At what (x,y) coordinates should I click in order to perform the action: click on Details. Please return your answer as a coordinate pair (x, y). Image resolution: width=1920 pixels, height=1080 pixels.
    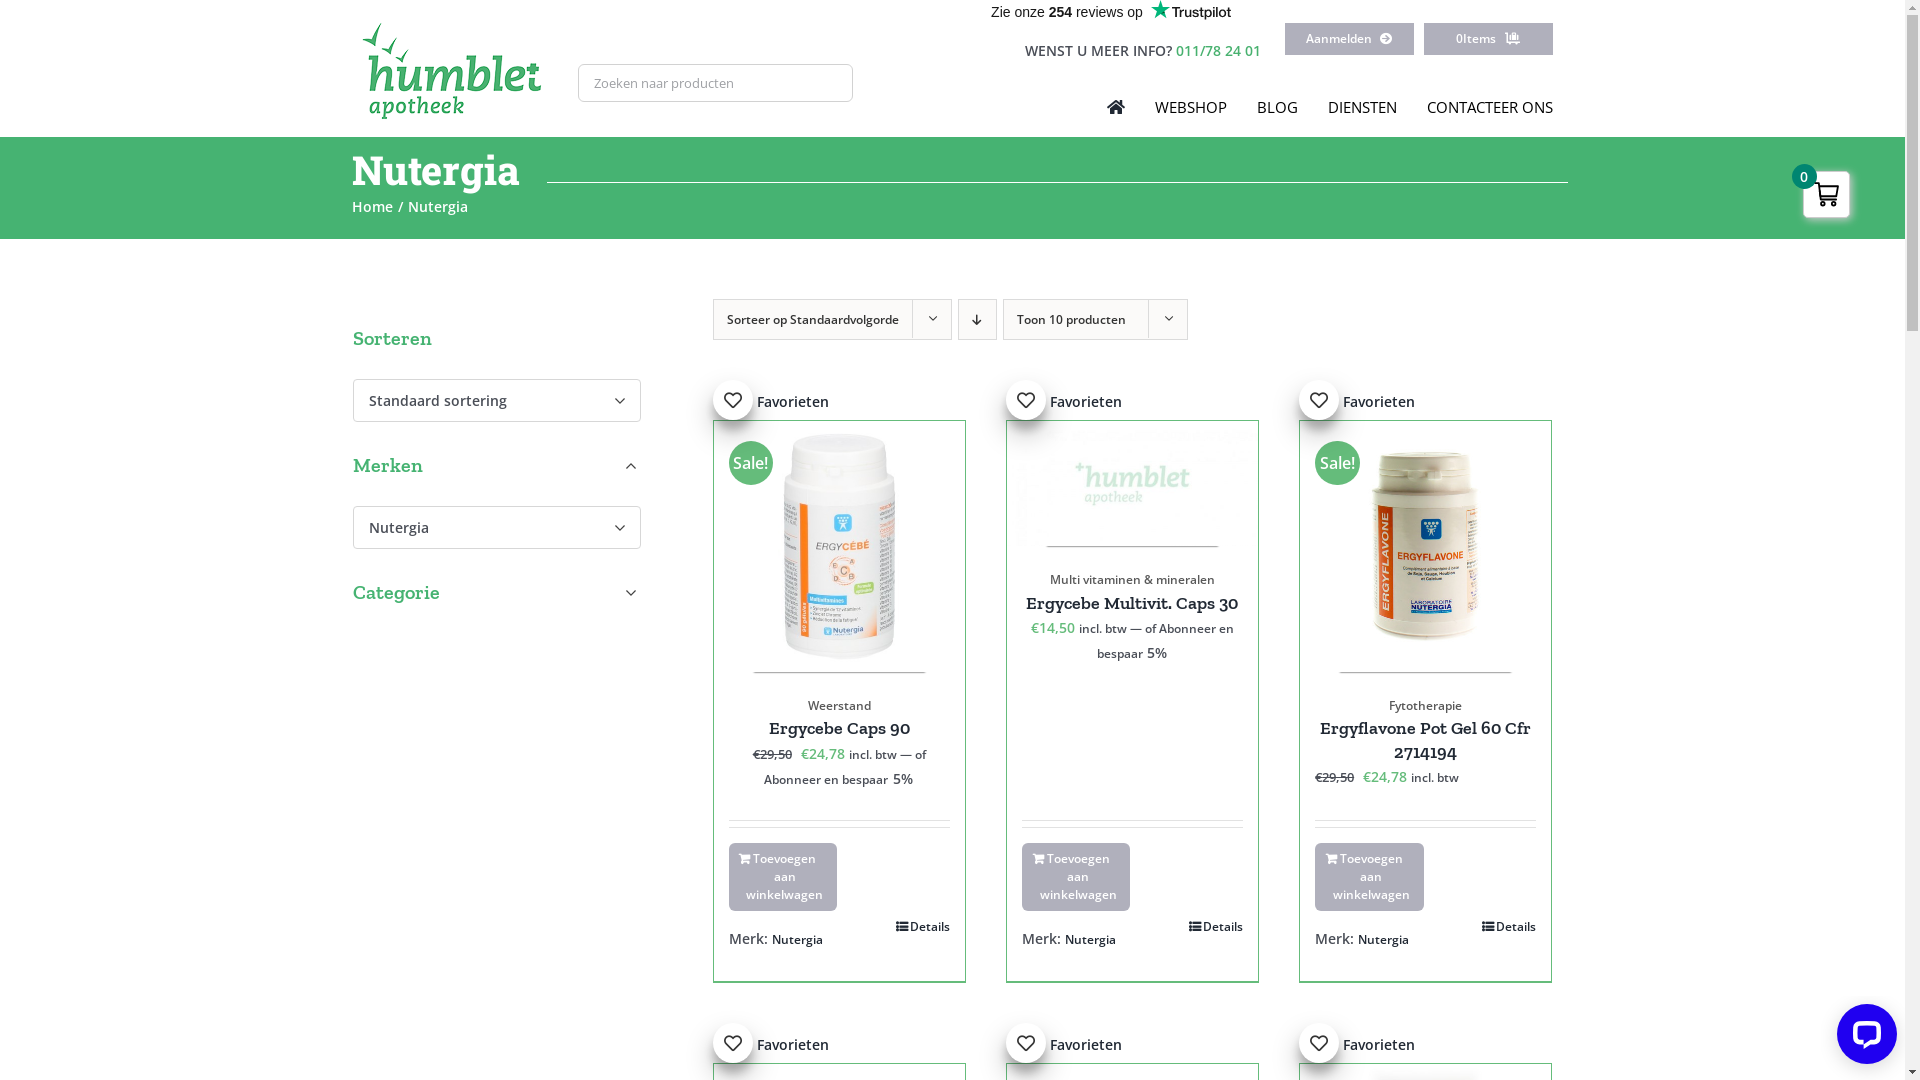
    Looking at the image, I should click on (1509, 927).